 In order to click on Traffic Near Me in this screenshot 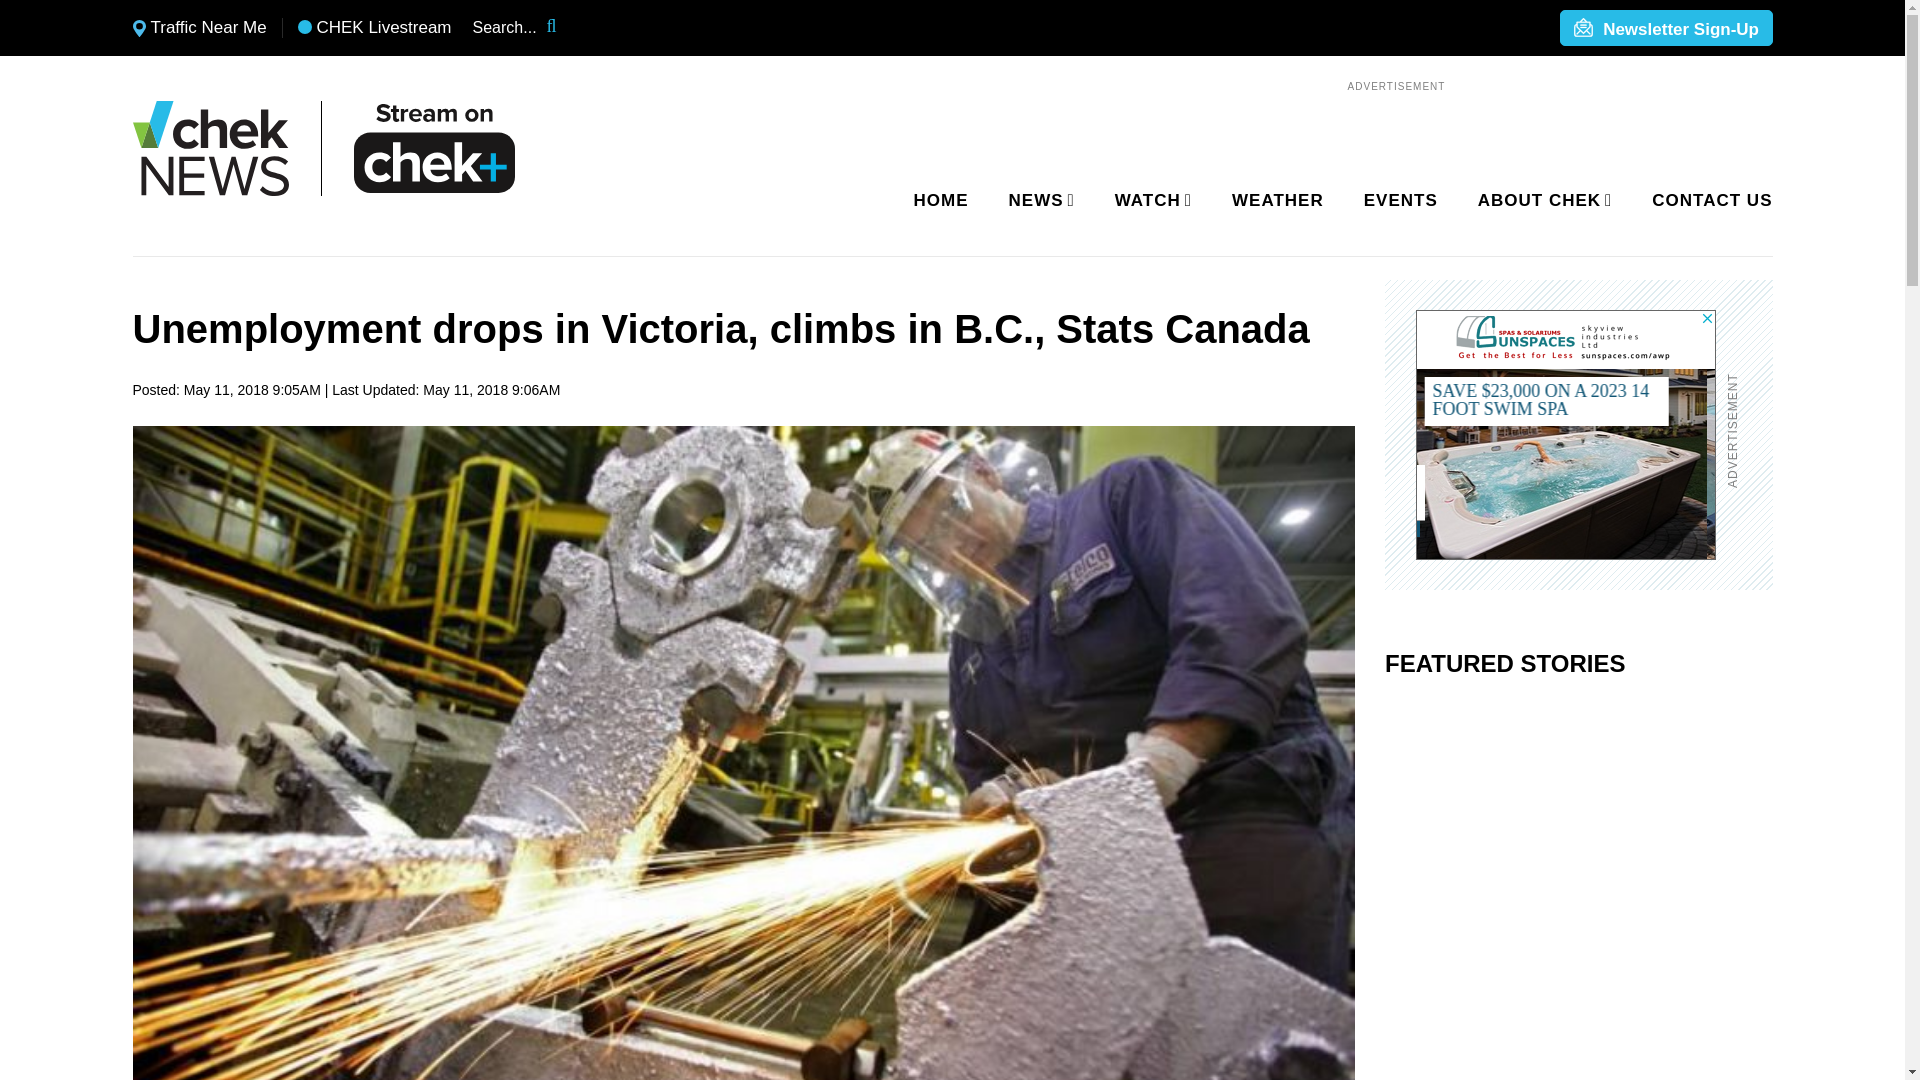, I will do `click(199, 28)`.